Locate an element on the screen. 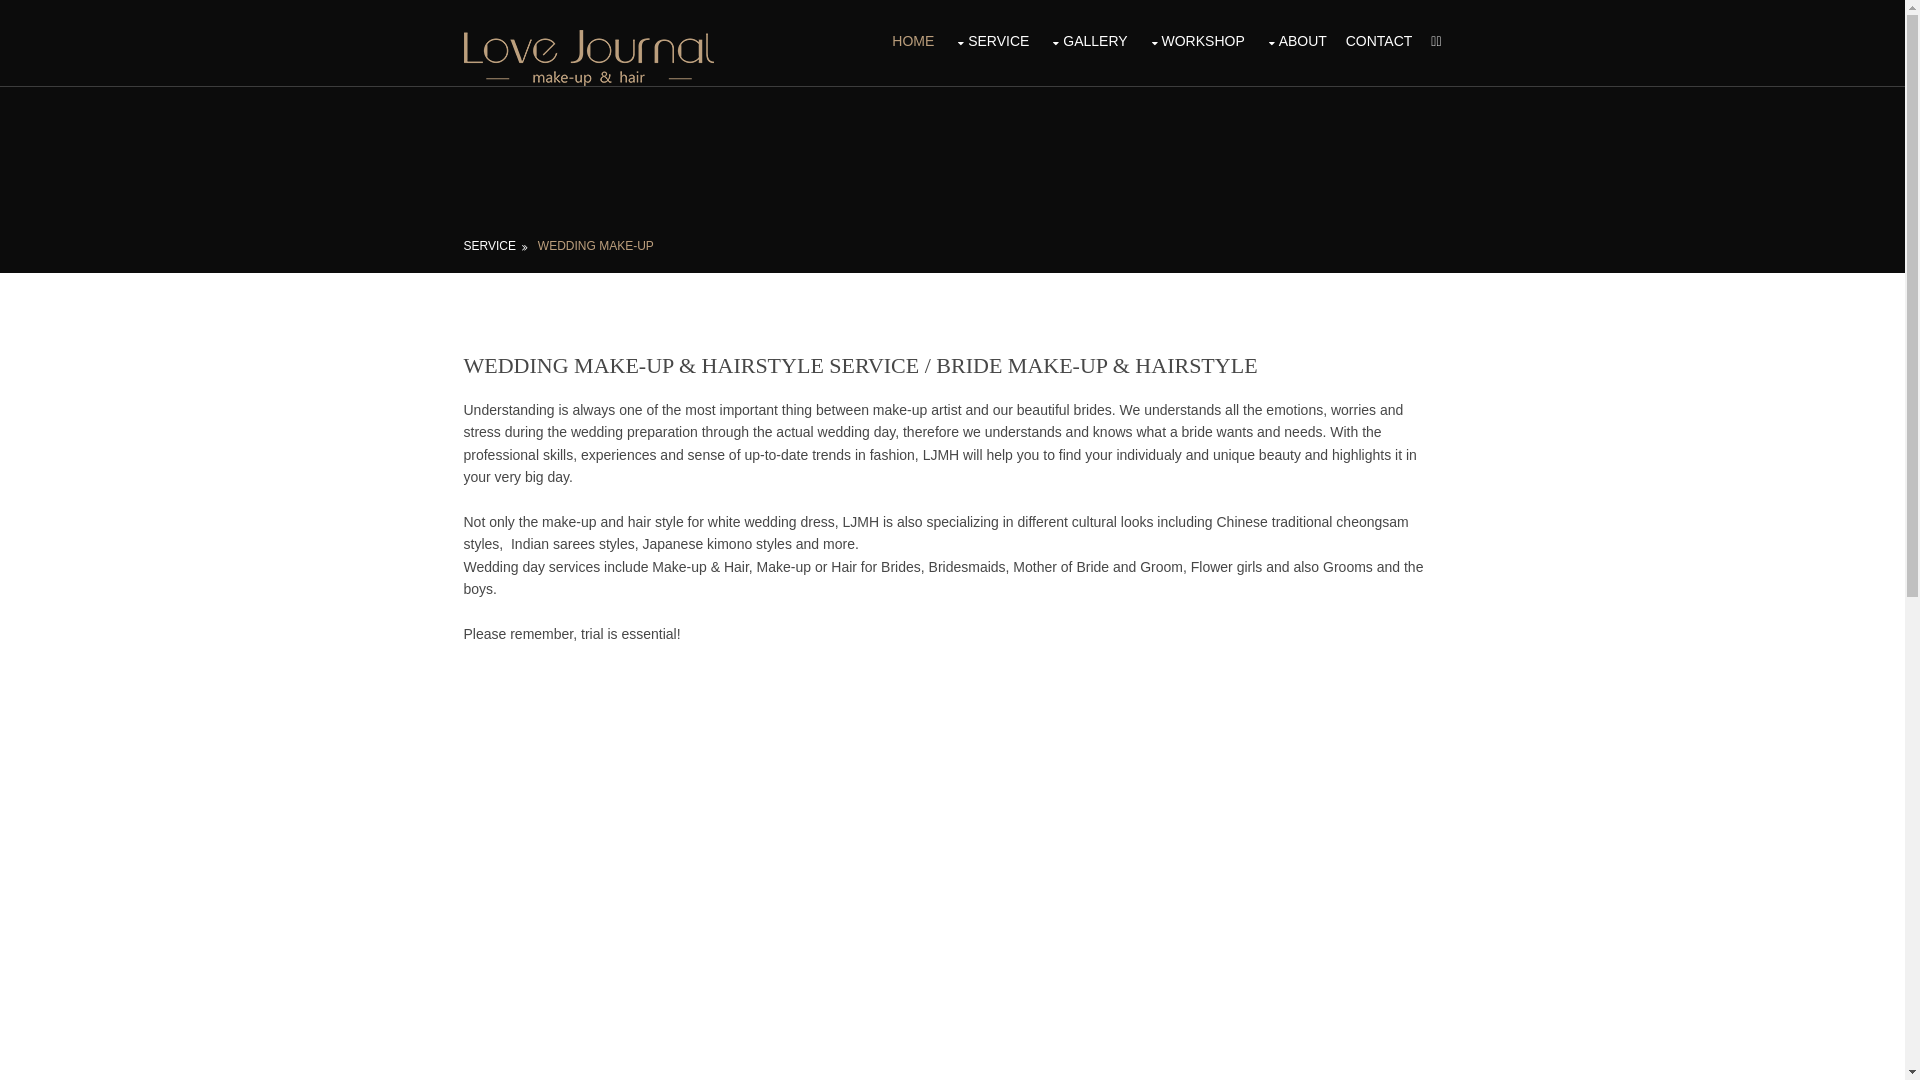 The width and height of the screenshot is (1920, 1080). WORKSHOP is located at coordinates (1195, 41).